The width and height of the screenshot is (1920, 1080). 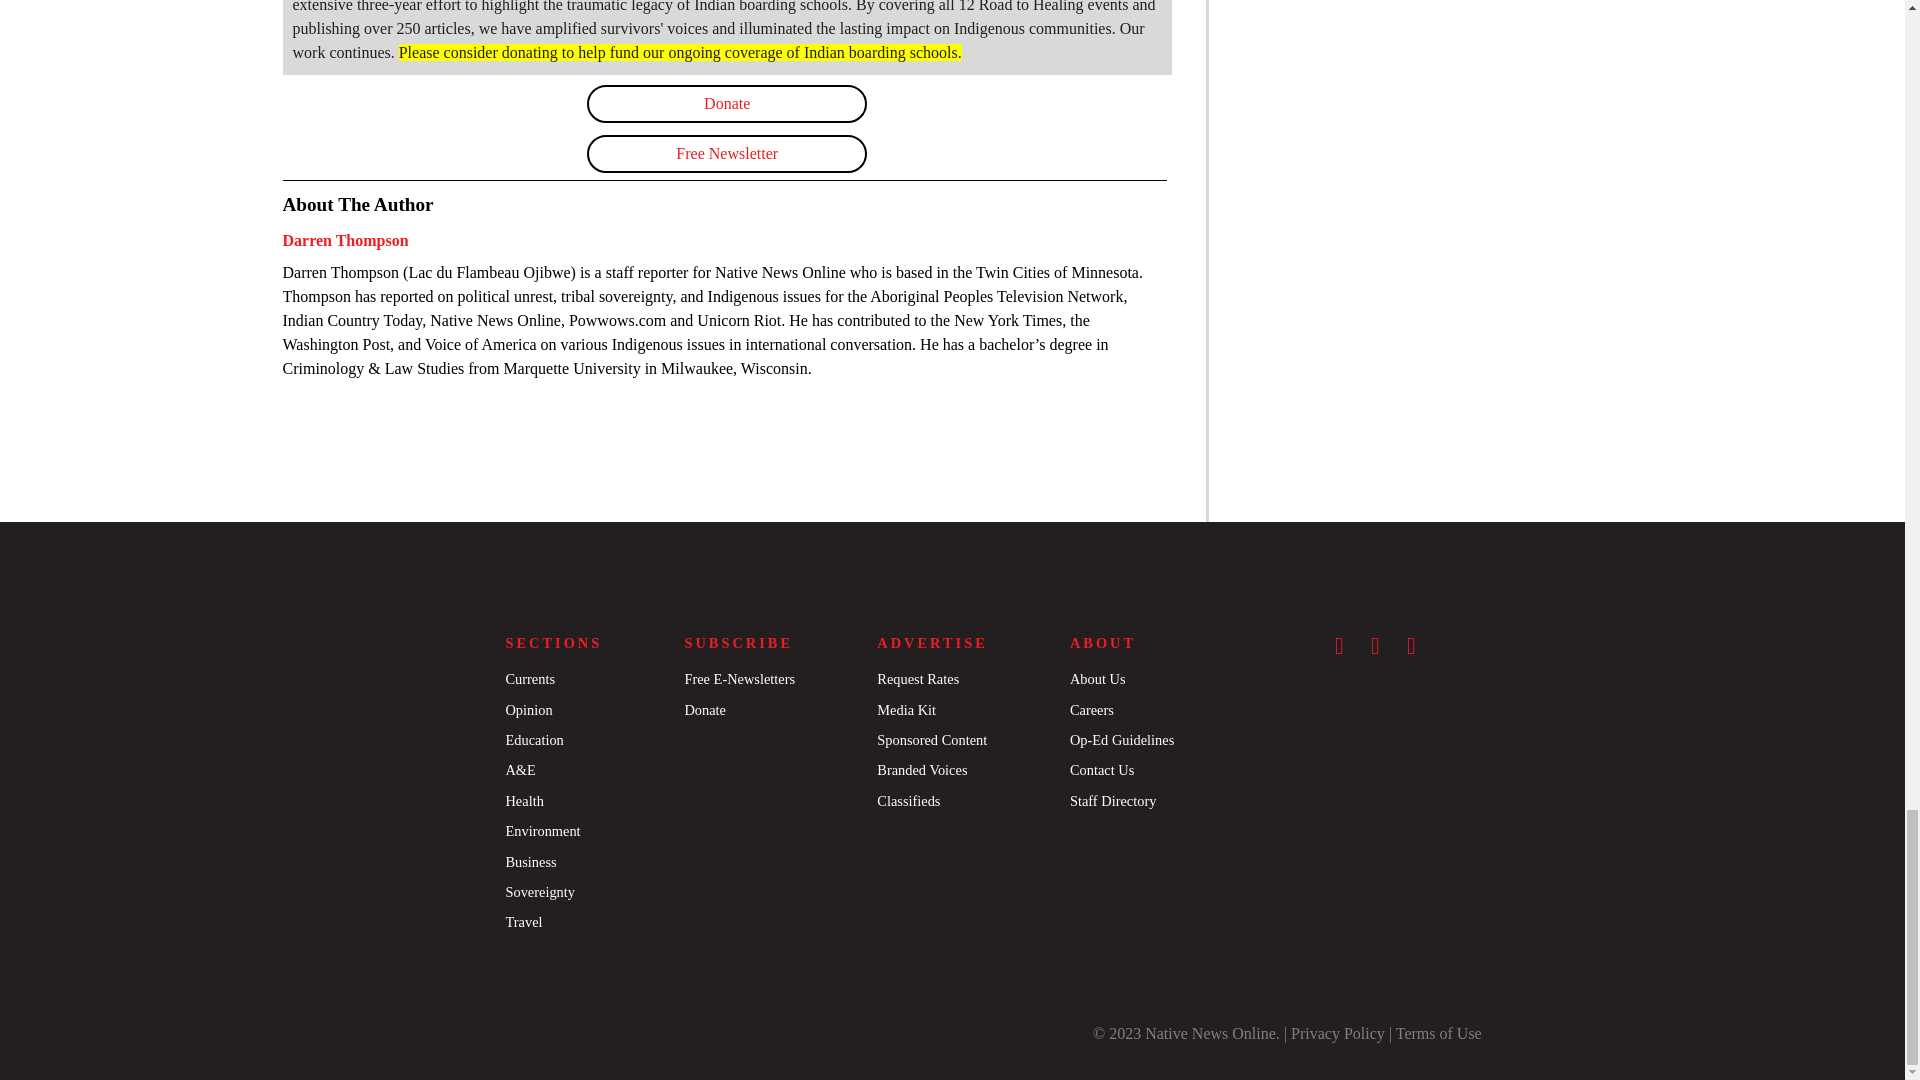 What do you see at coordinates (738, 678) in the screenshot?
I see `Free E-Newsletters` at bounding box center [738, 678].